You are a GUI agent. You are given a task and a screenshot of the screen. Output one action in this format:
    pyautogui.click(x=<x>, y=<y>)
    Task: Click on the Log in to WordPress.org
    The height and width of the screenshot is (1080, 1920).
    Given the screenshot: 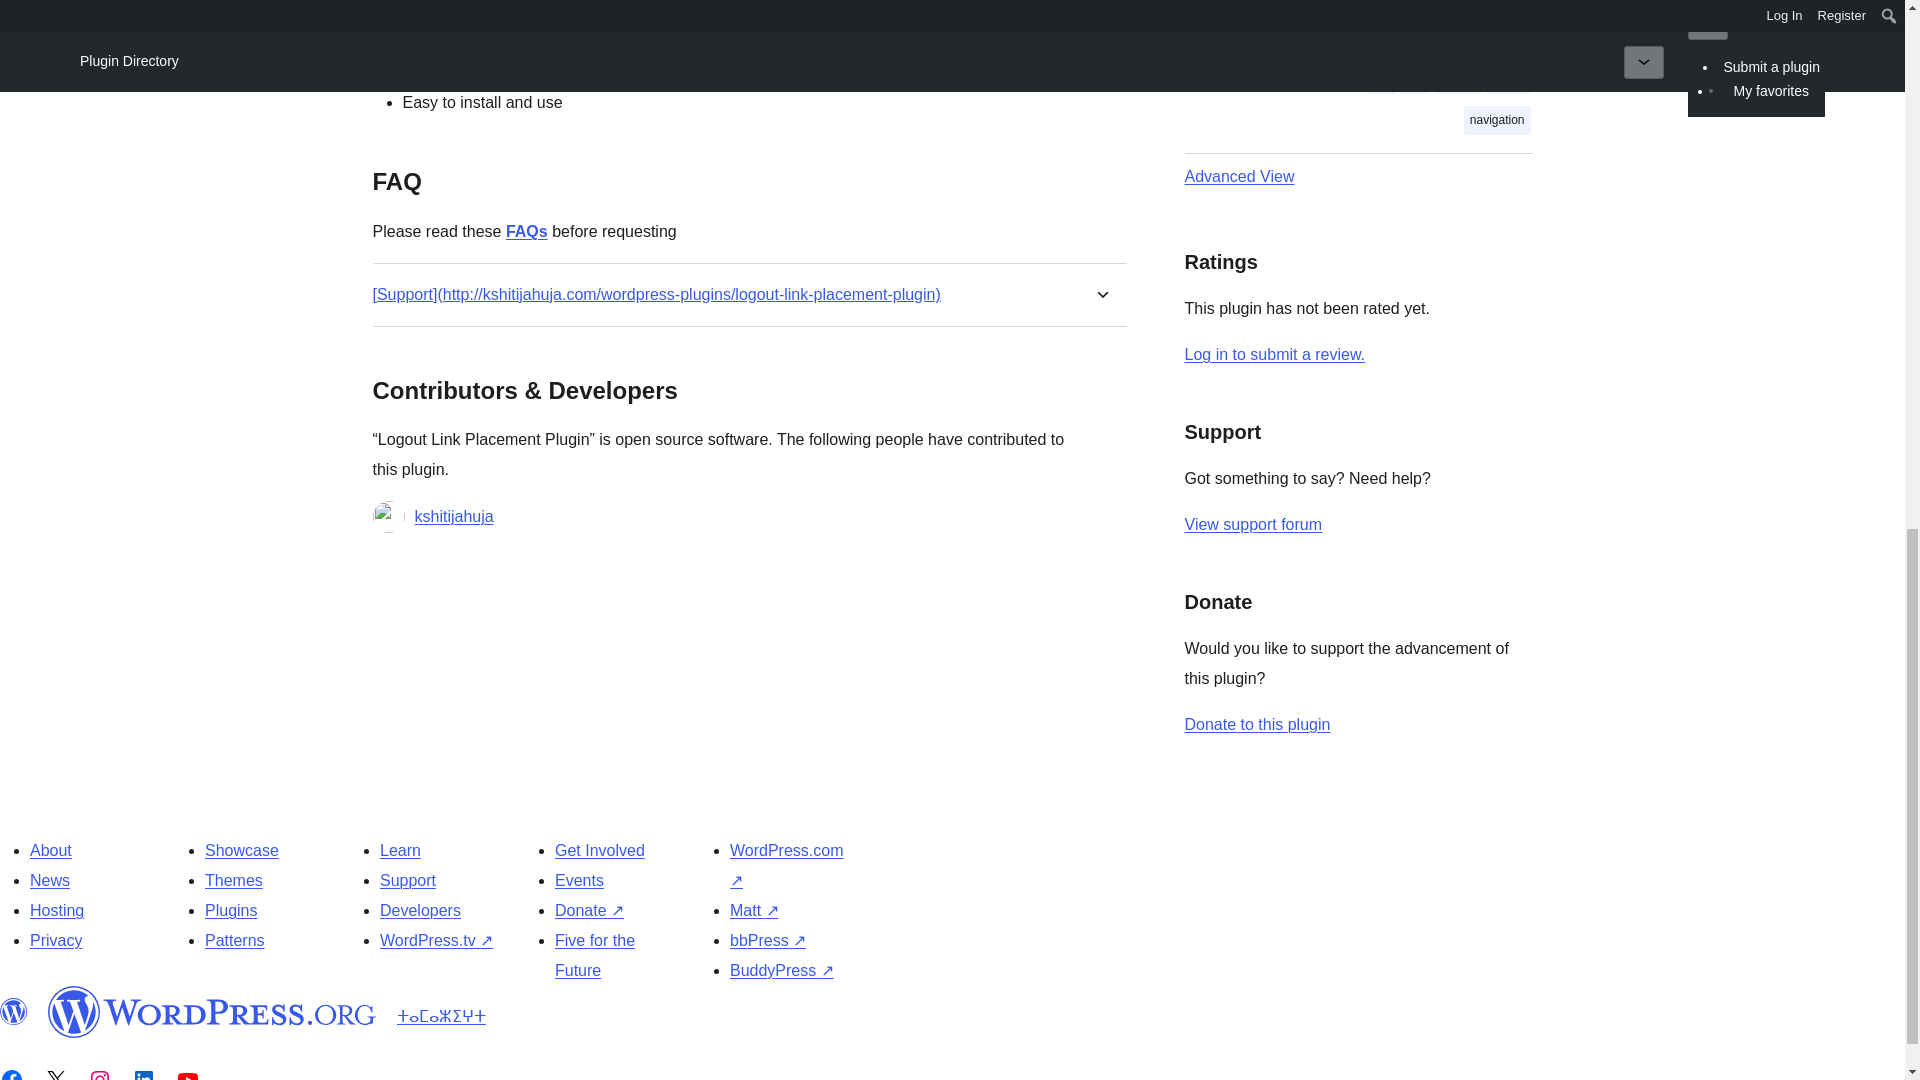 What is the action you would take?
    pyautogui.click(x=1274, y=354)
    